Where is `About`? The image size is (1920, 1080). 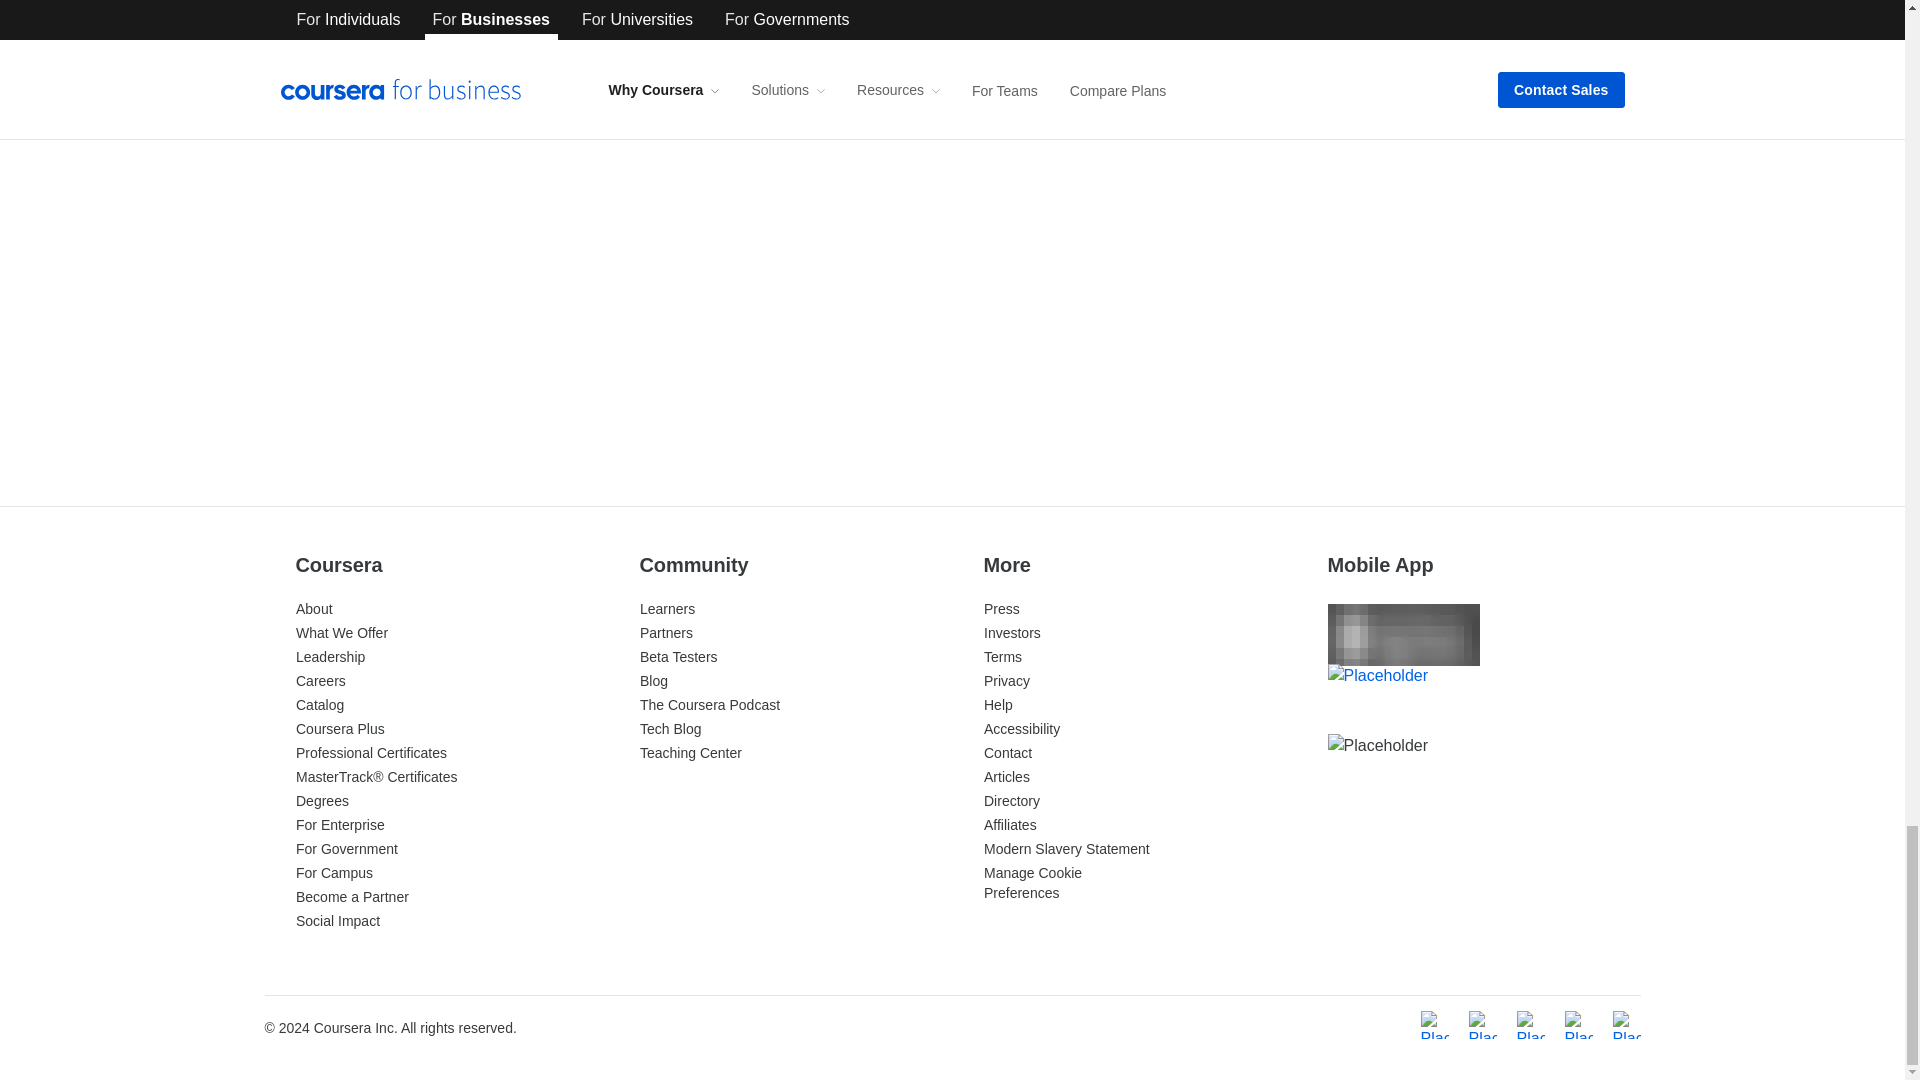
About is located at coordinates (314, 608).